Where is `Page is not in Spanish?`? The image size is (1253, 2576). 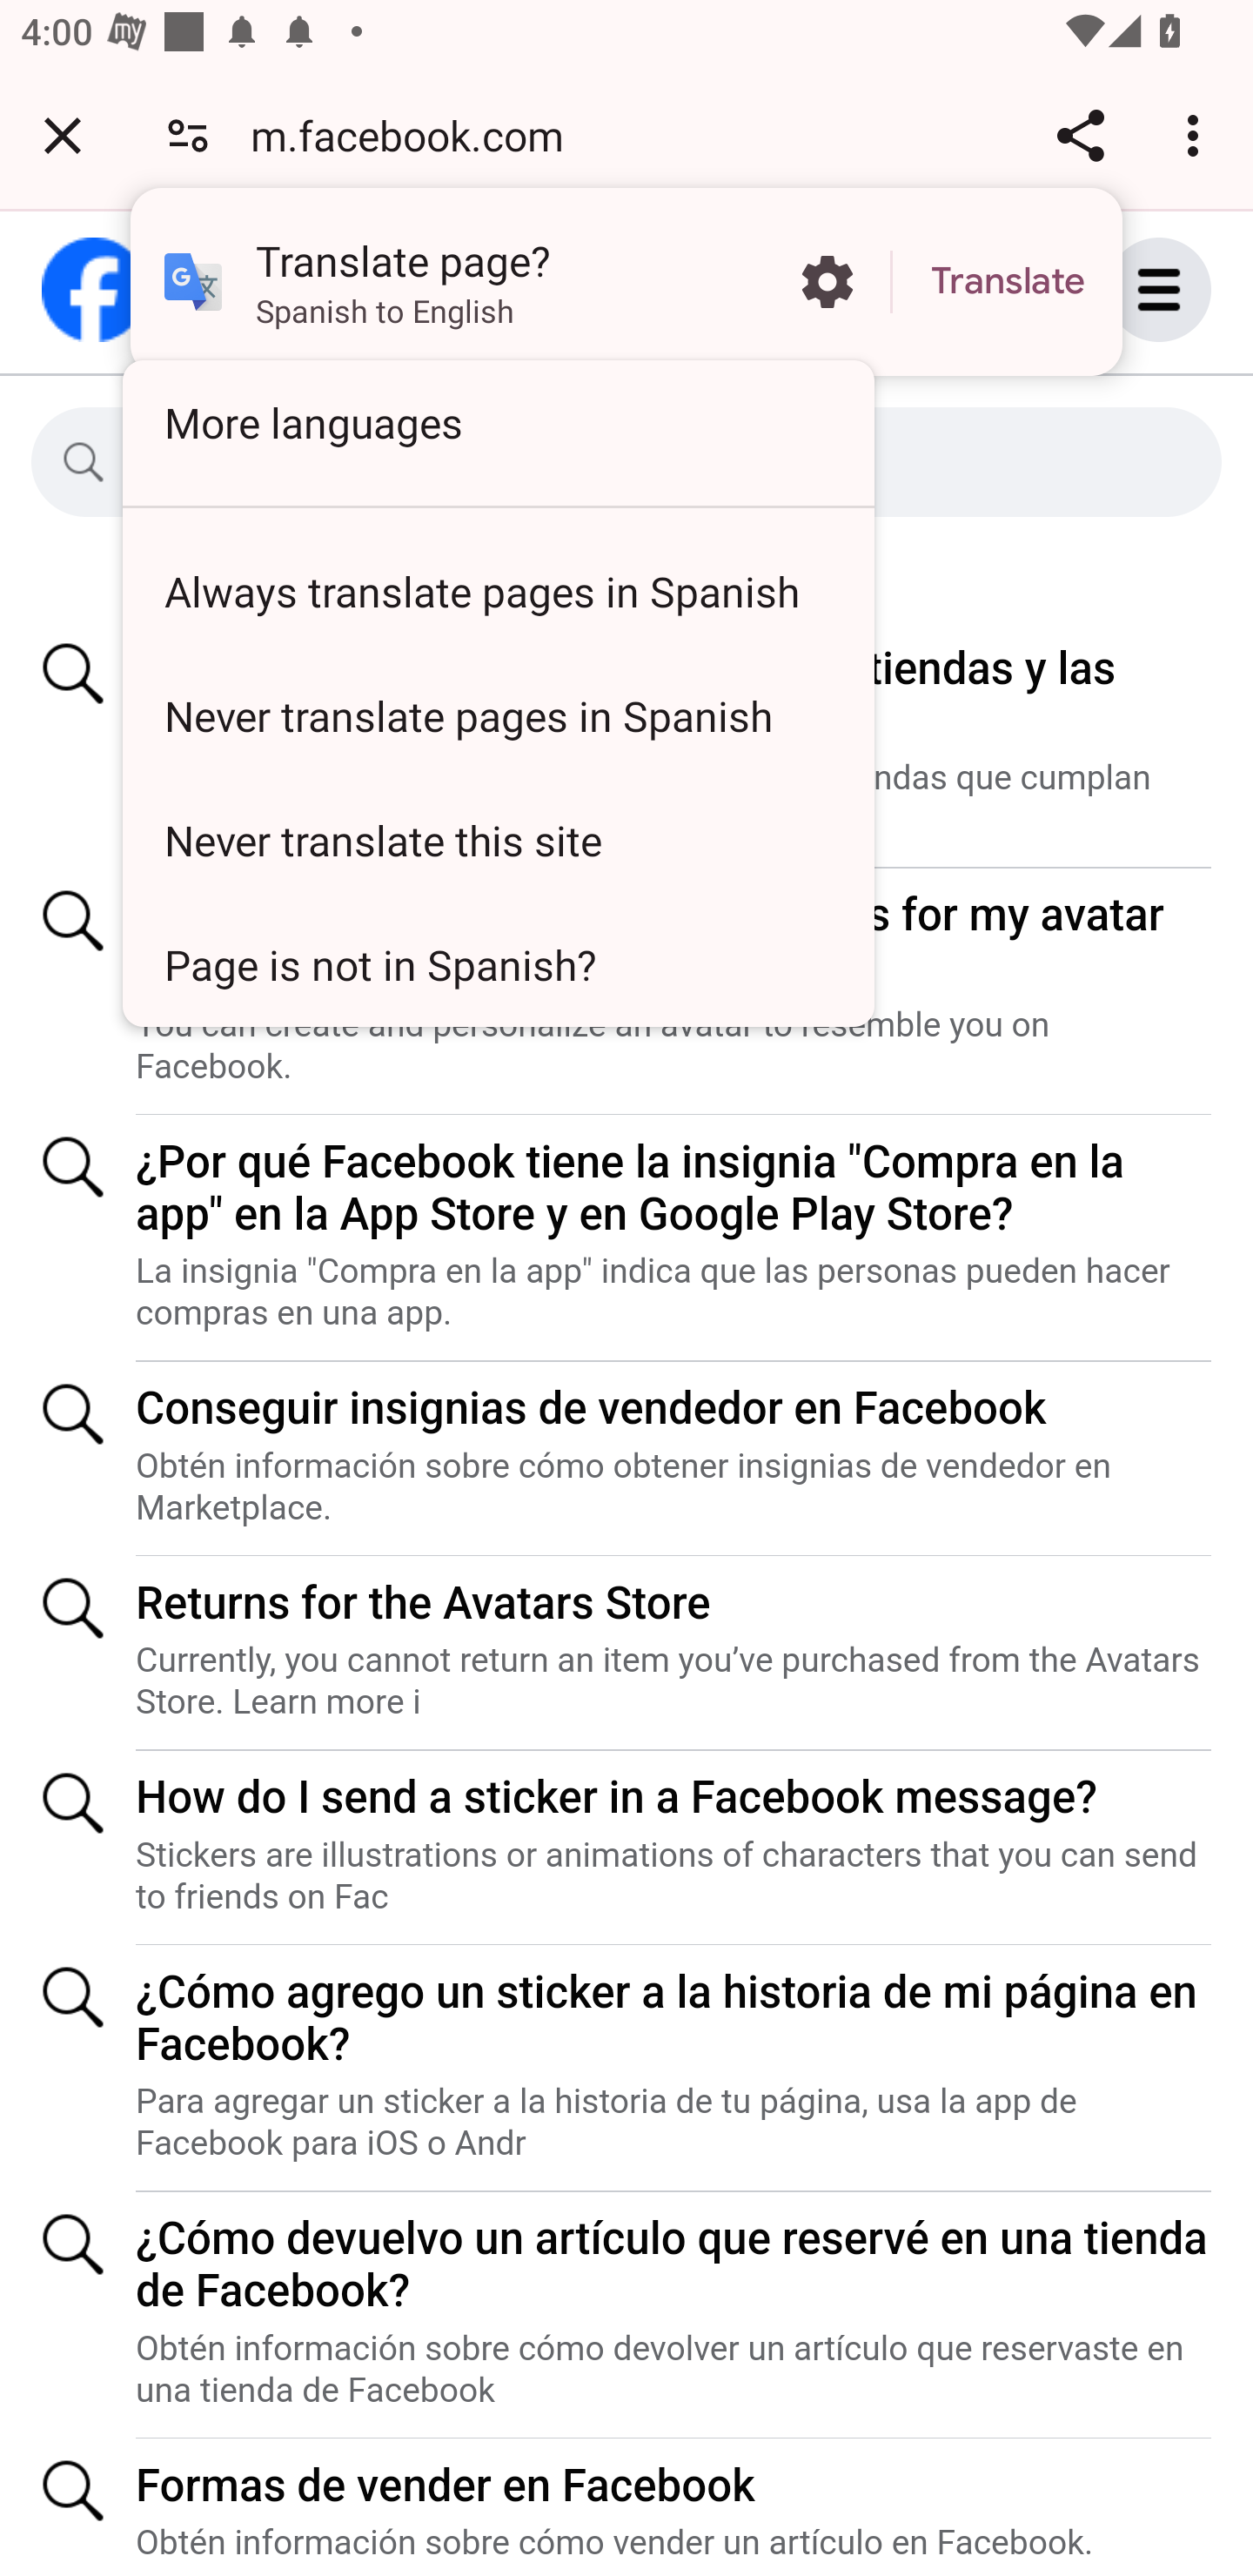 Page is not in Spanish? is located at coordinates (499, 964).